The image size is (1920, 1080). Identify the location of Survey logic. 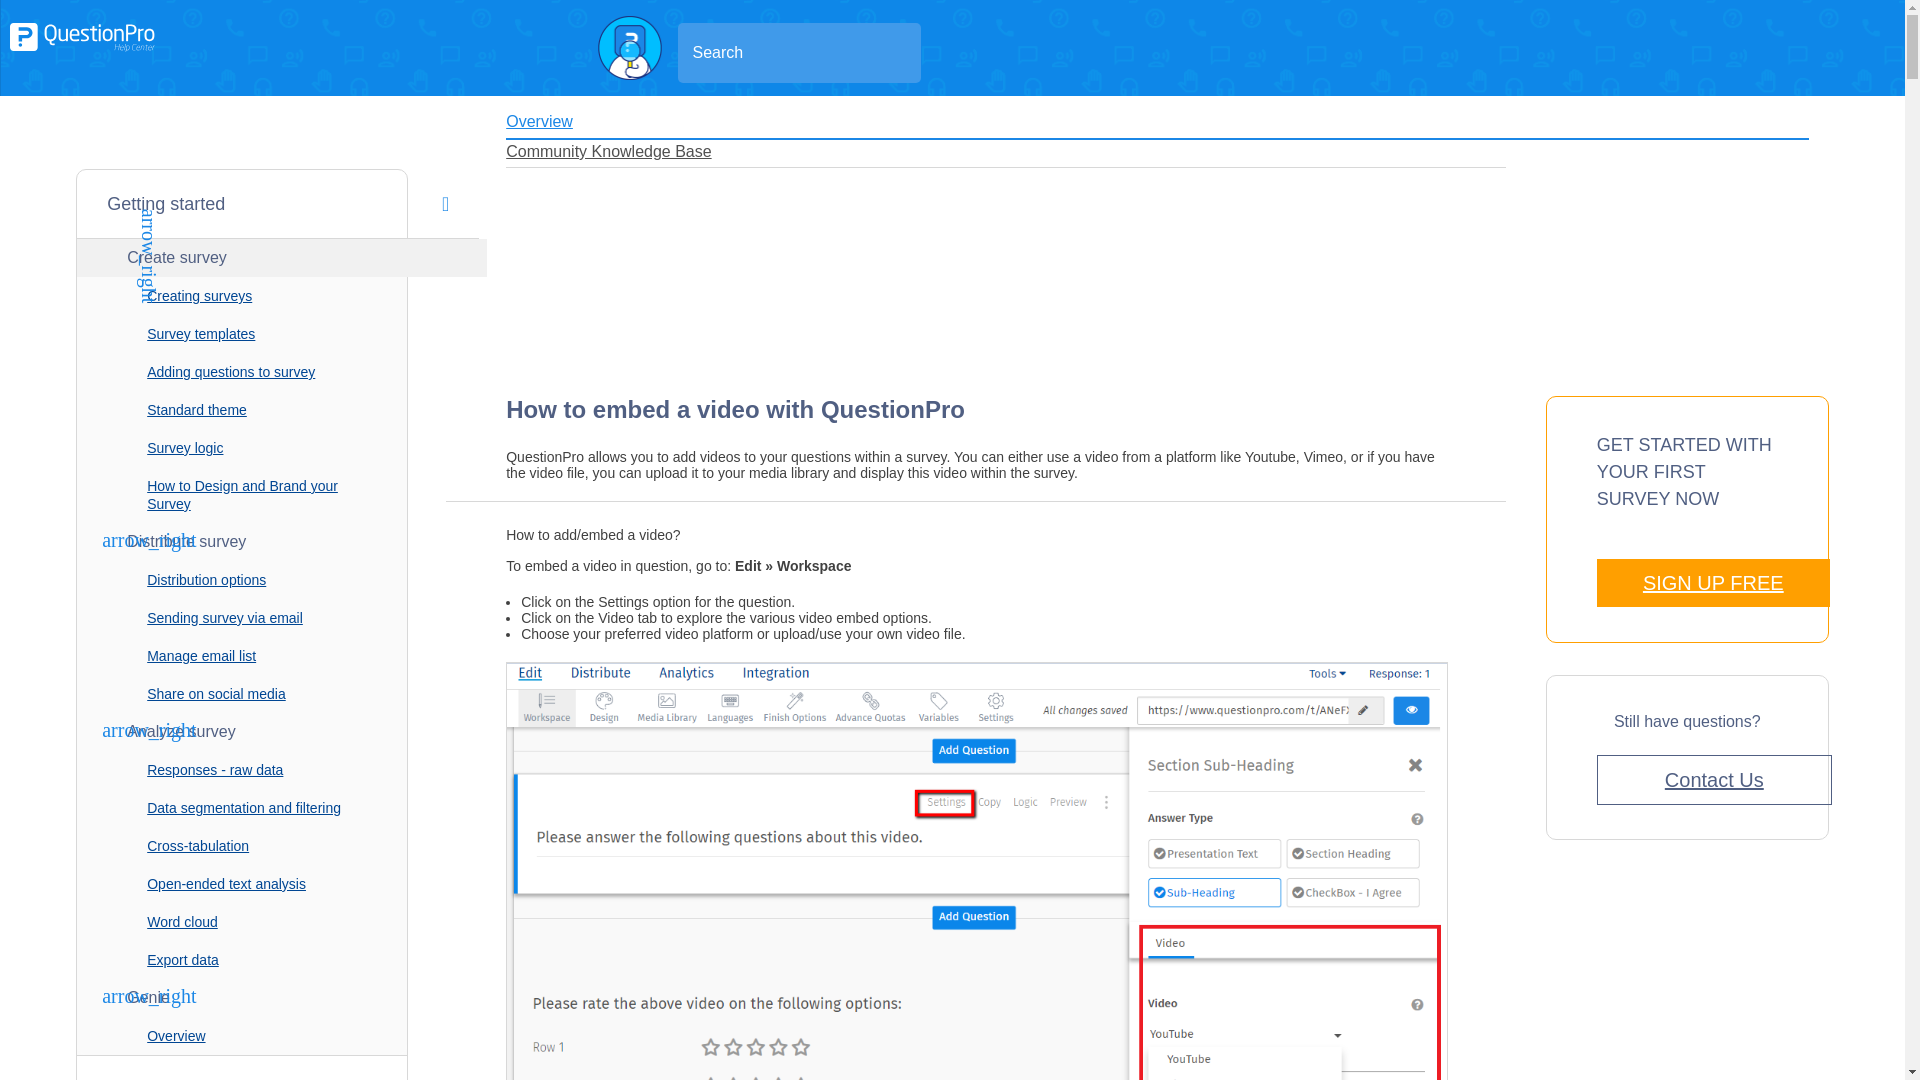
(242, 447).